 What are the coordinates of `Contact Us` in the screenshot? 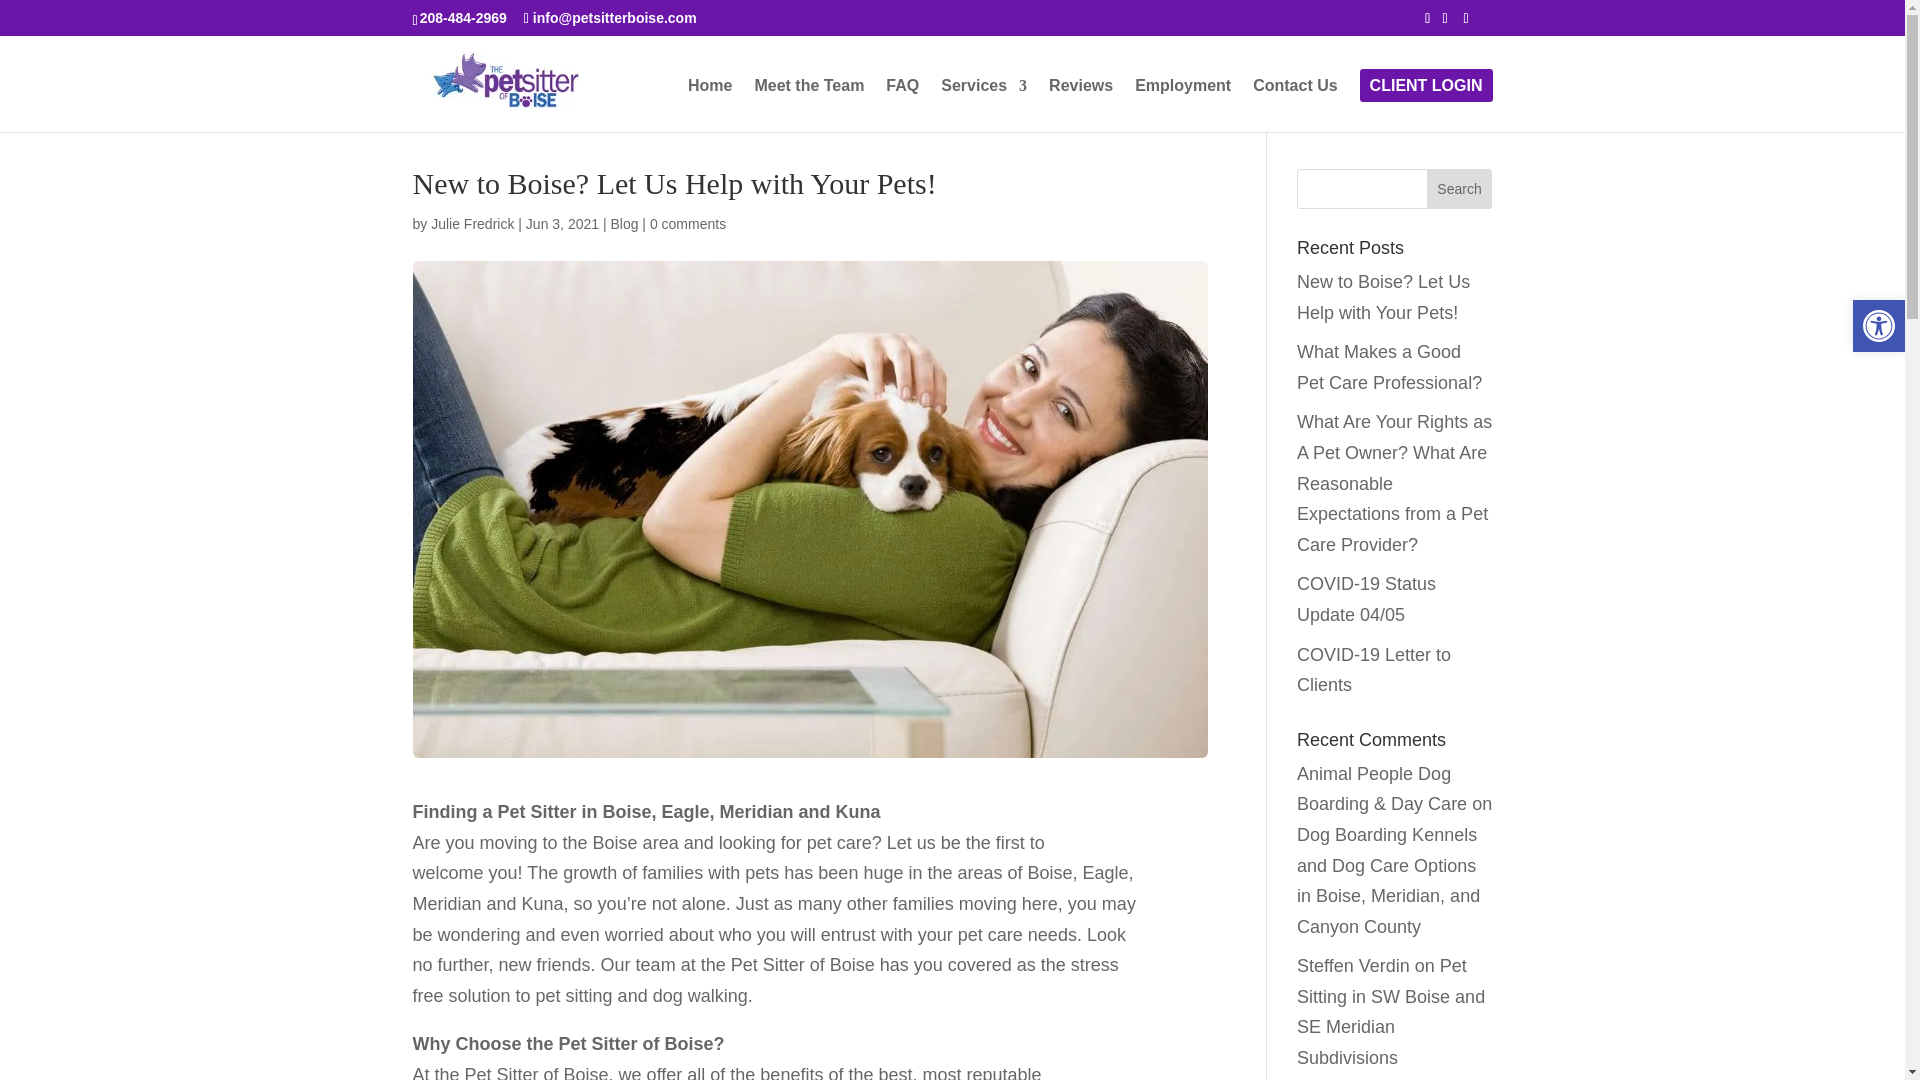 It's located at (1294, 104).